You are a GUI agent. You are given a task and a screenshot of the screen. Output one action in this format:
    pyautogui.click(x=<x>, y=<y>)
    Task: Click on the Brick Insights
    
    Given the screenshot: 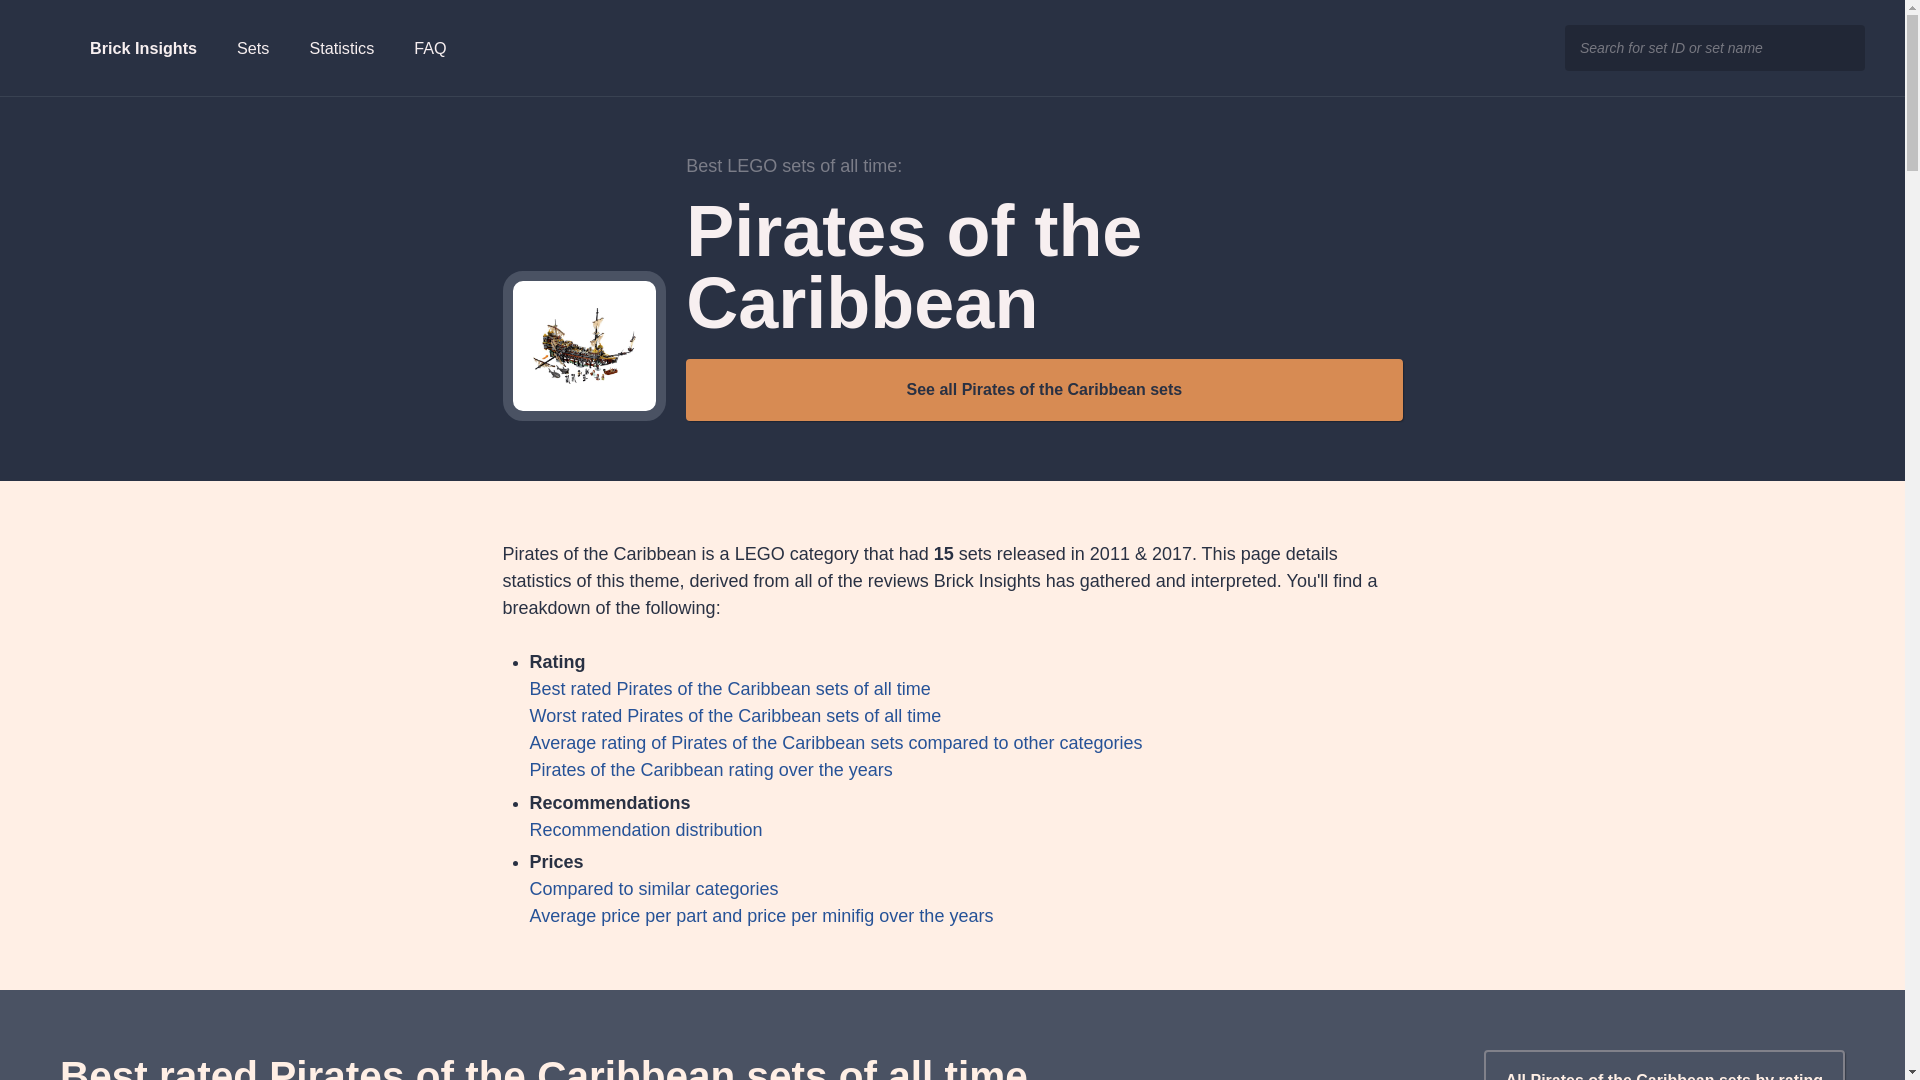 What is the action you would take?
    pyautogui.click(x=118, y=48)
    